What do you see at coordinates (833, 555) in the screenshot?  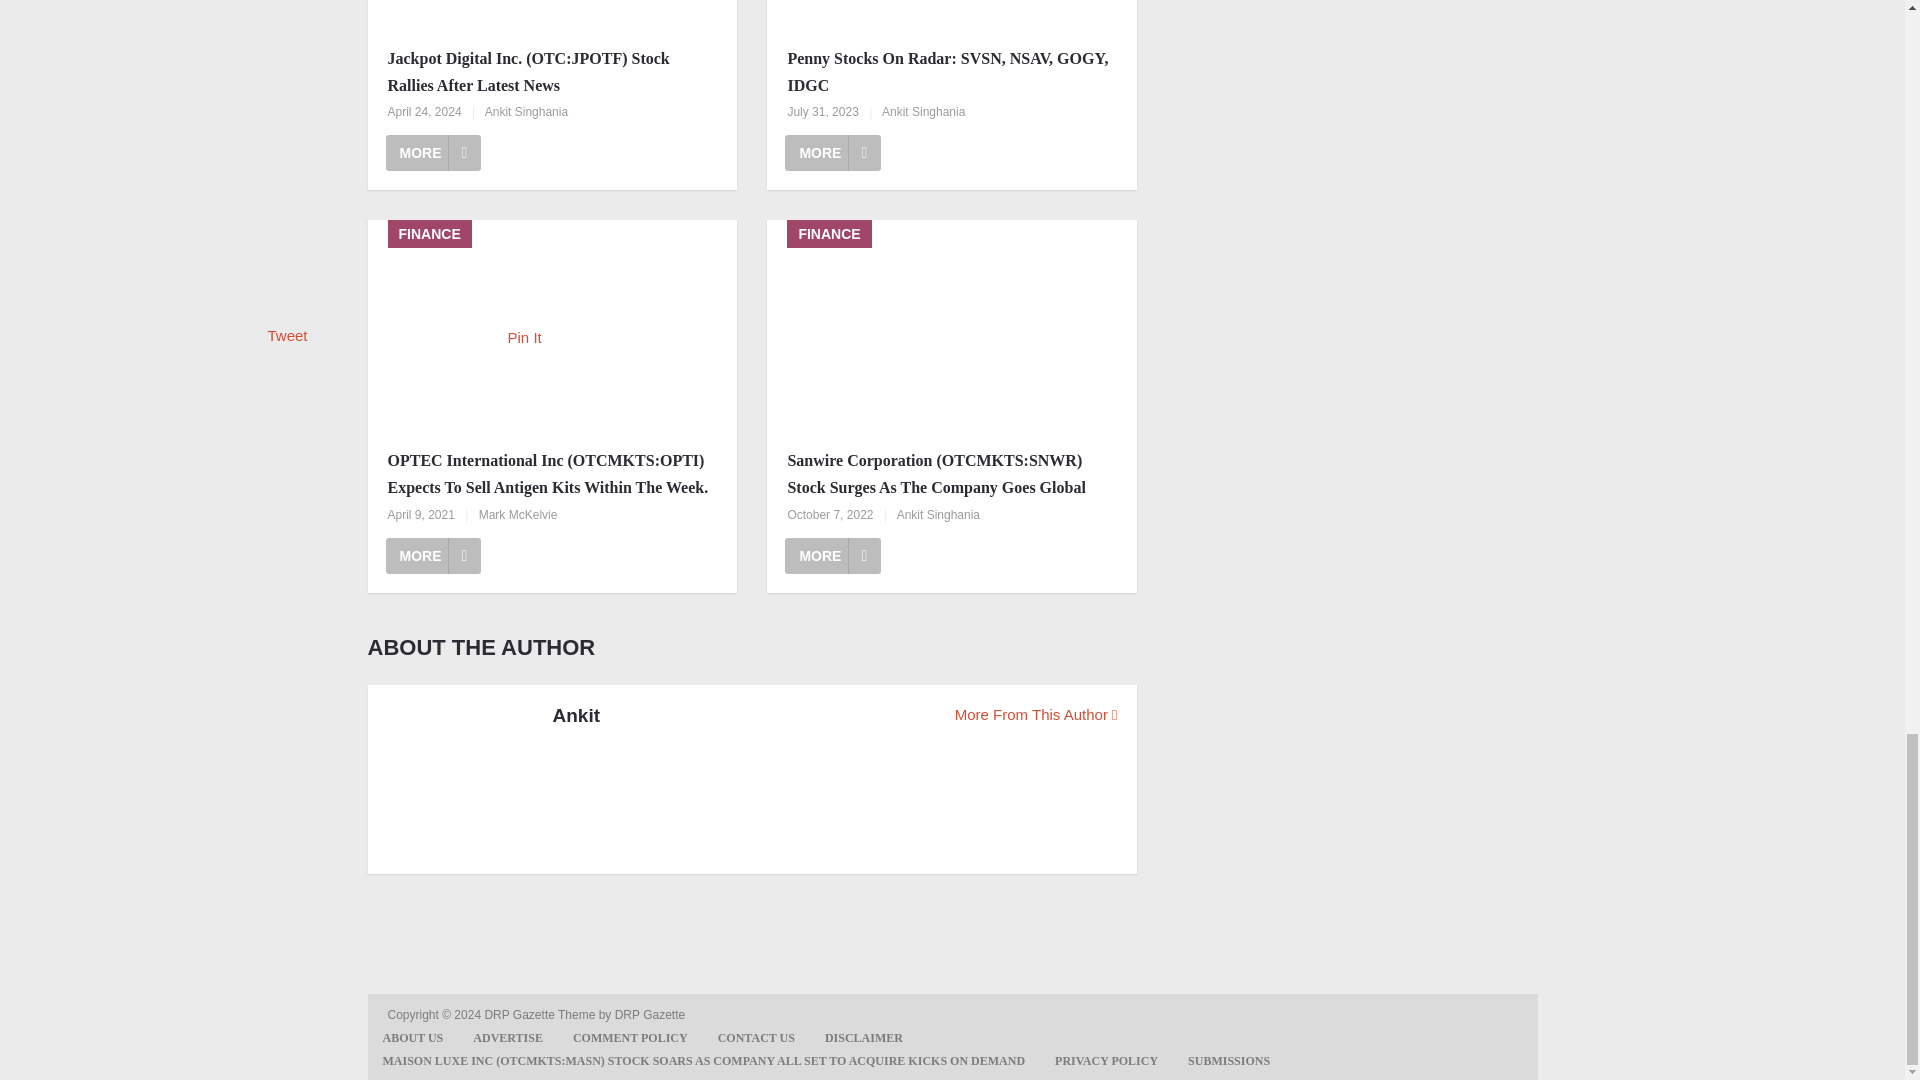 I see `MORE` at bounding box center [833, 555].